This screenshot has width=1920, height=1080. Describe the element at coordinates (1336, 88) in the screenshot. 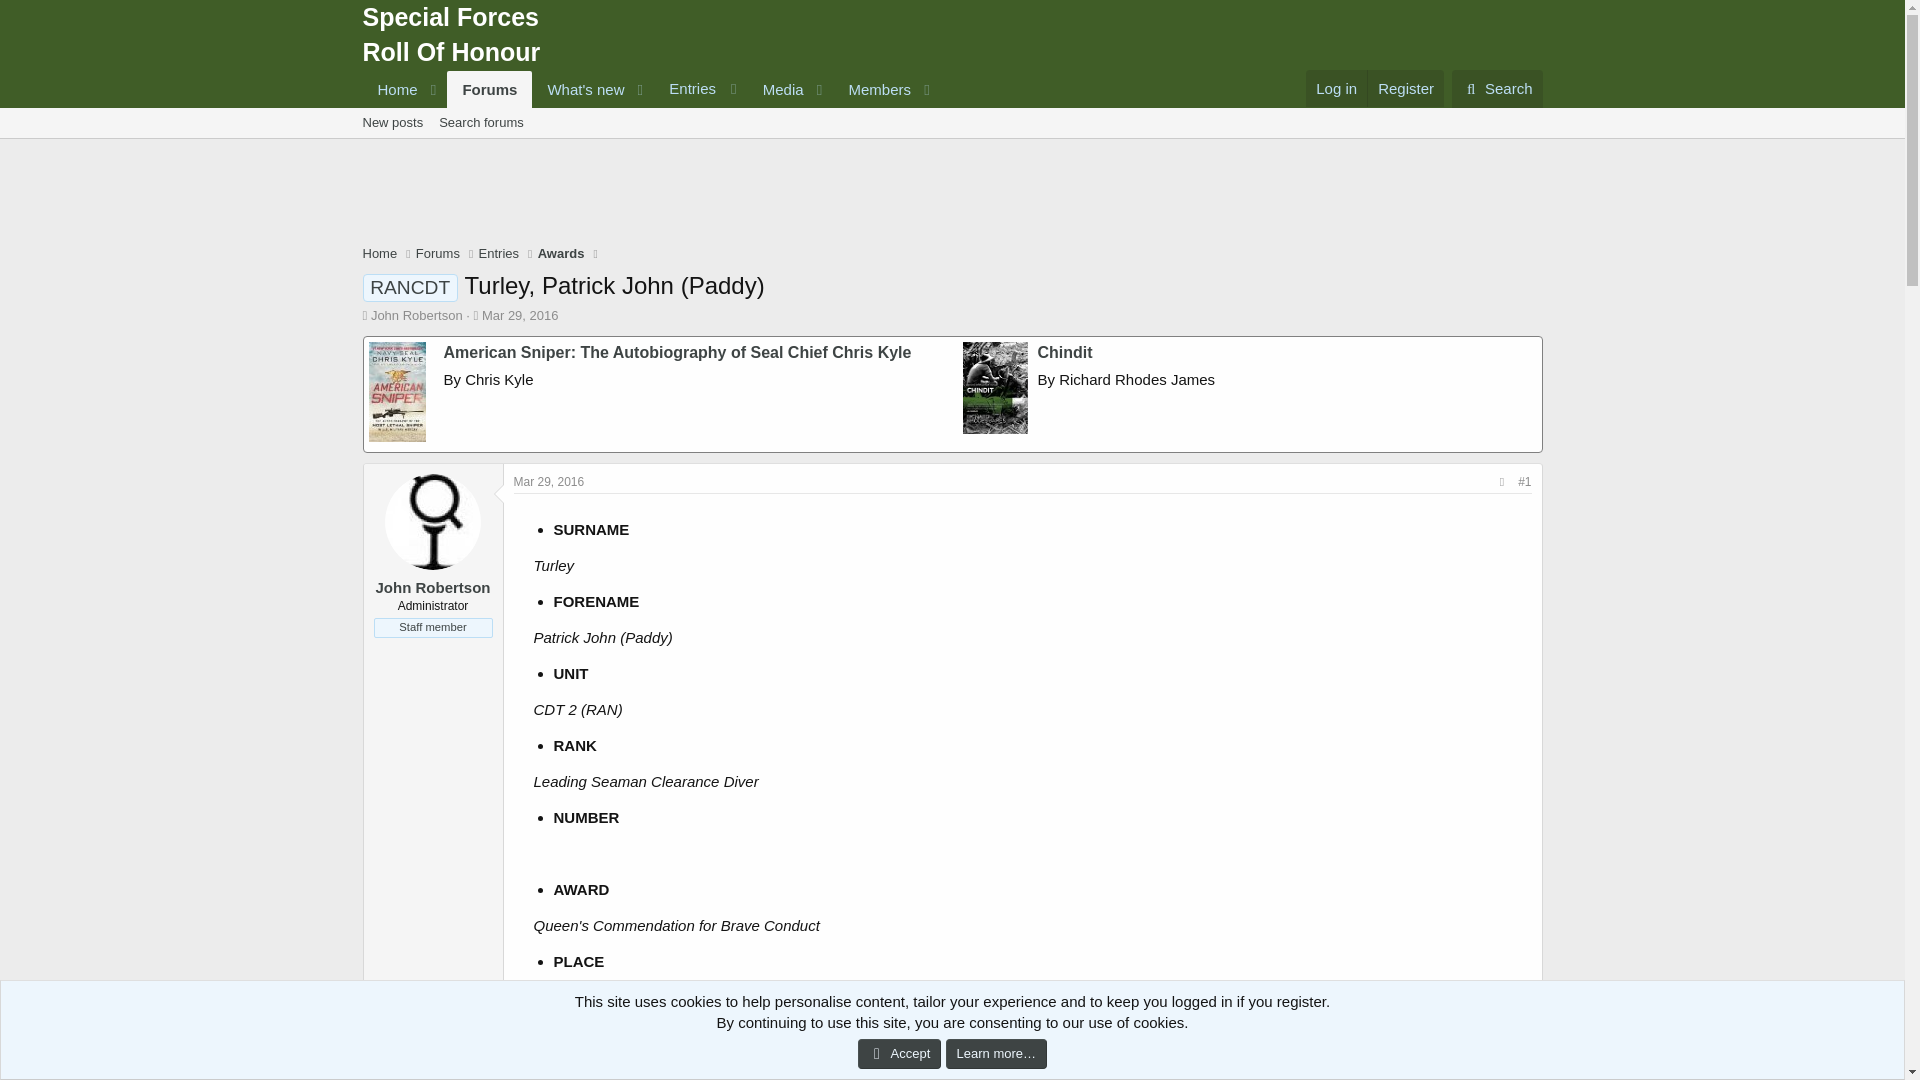

I see `Mar 29, 2016 at 11:01 PM` at that location.